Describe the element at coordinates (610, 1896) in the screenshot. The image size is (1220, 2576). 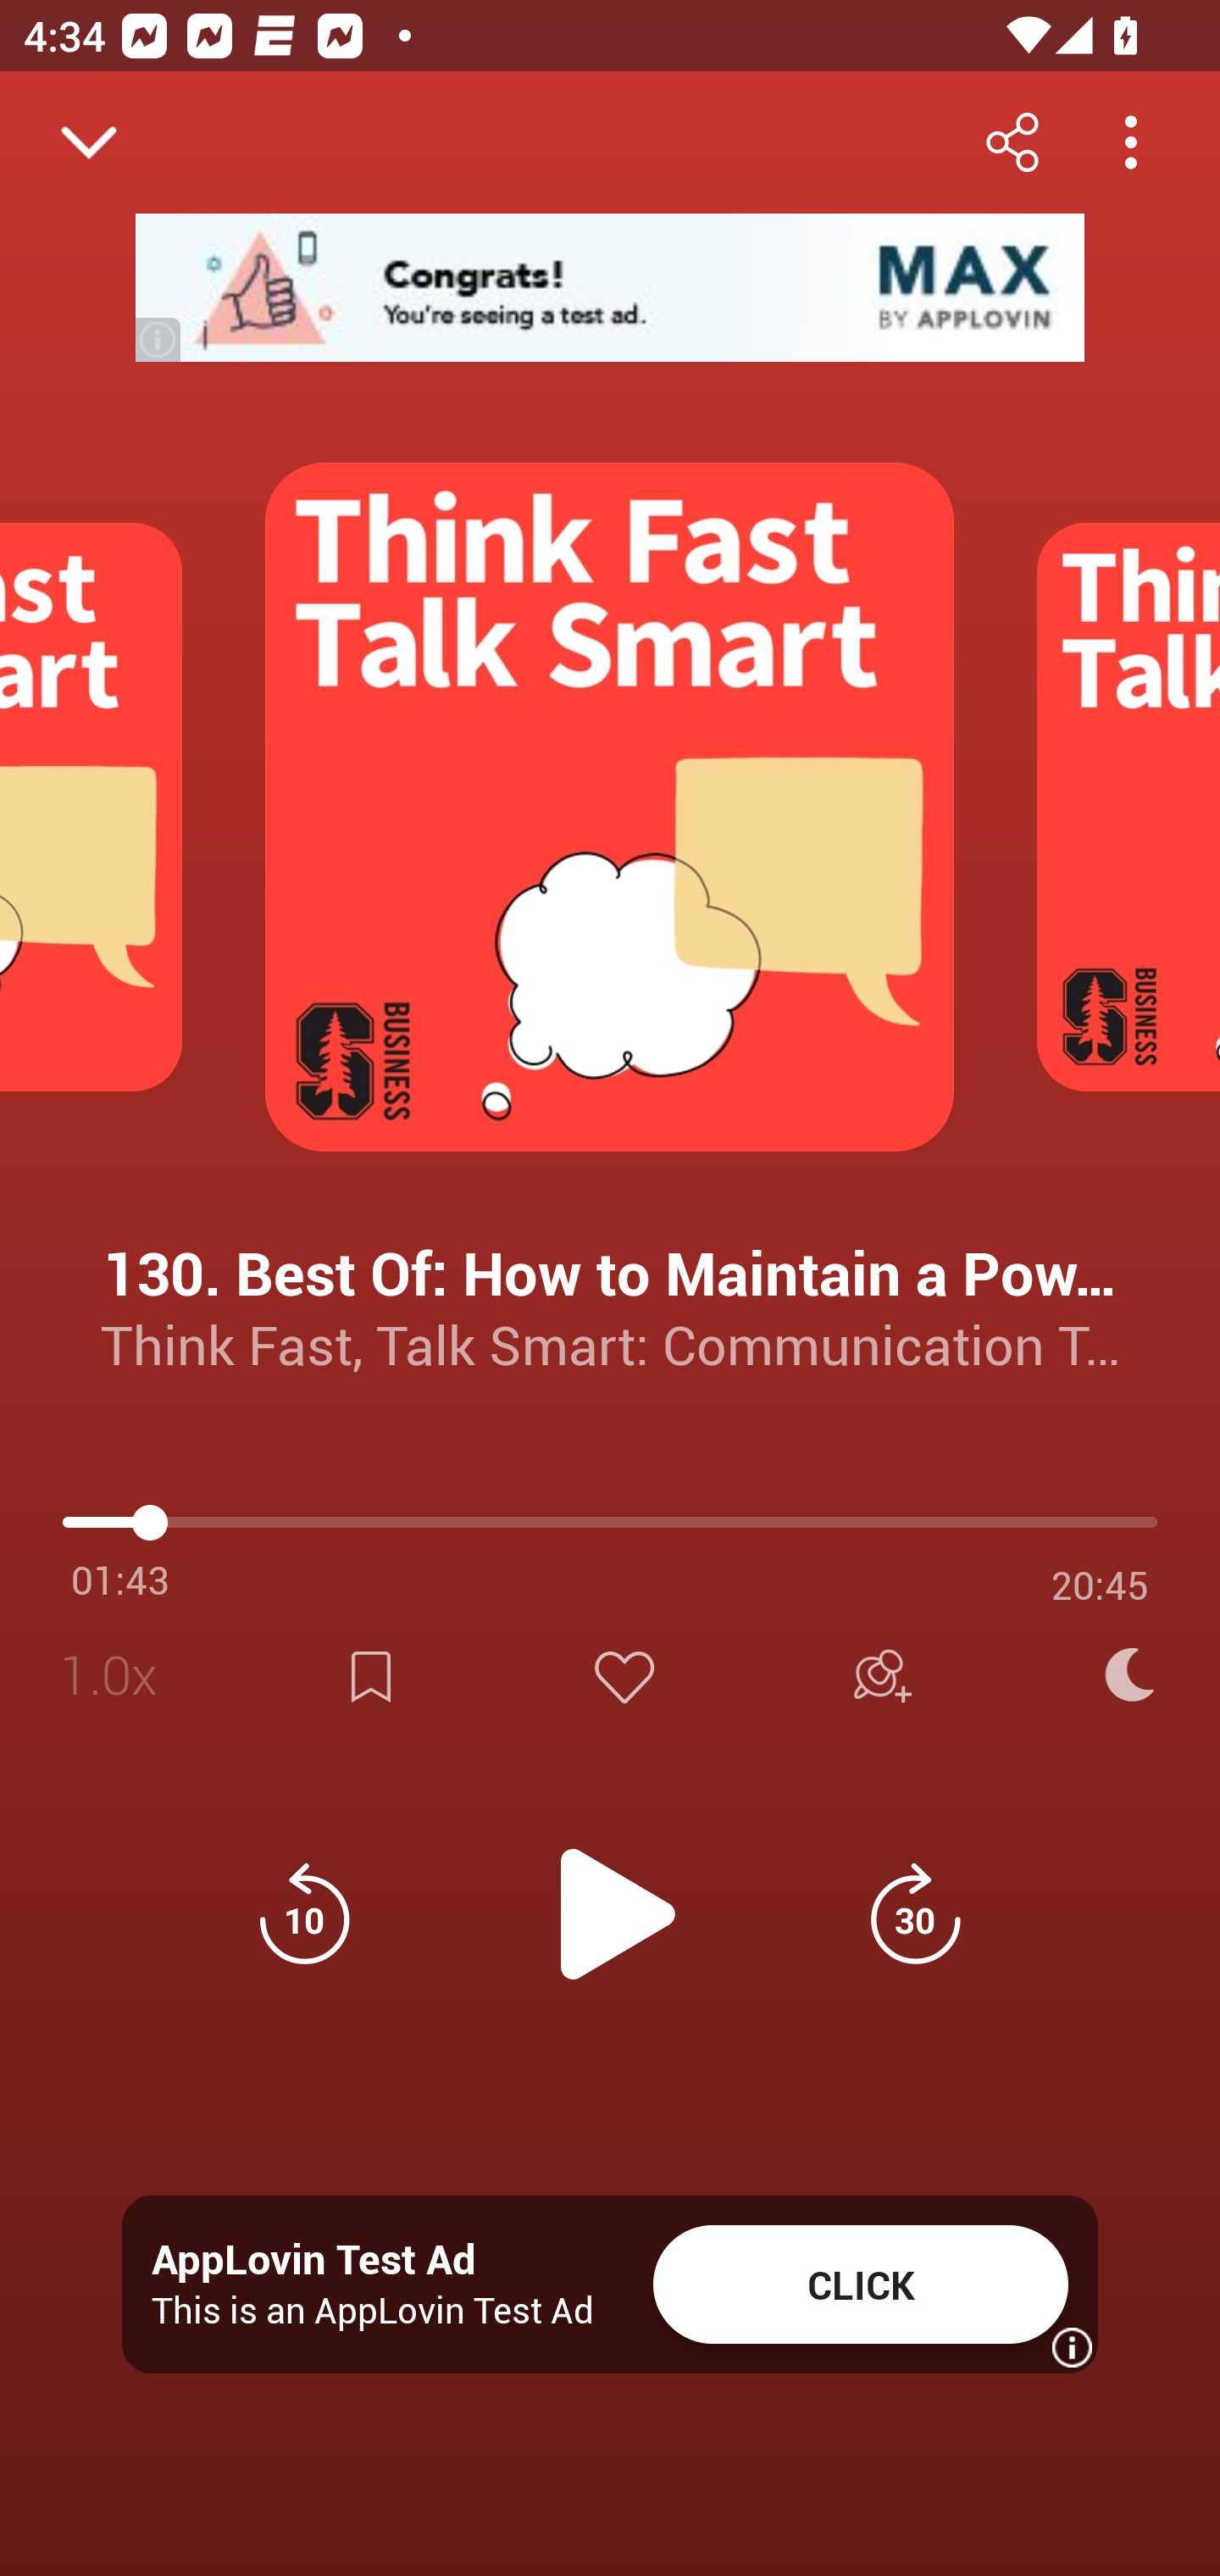
I see `Play button` at that location.